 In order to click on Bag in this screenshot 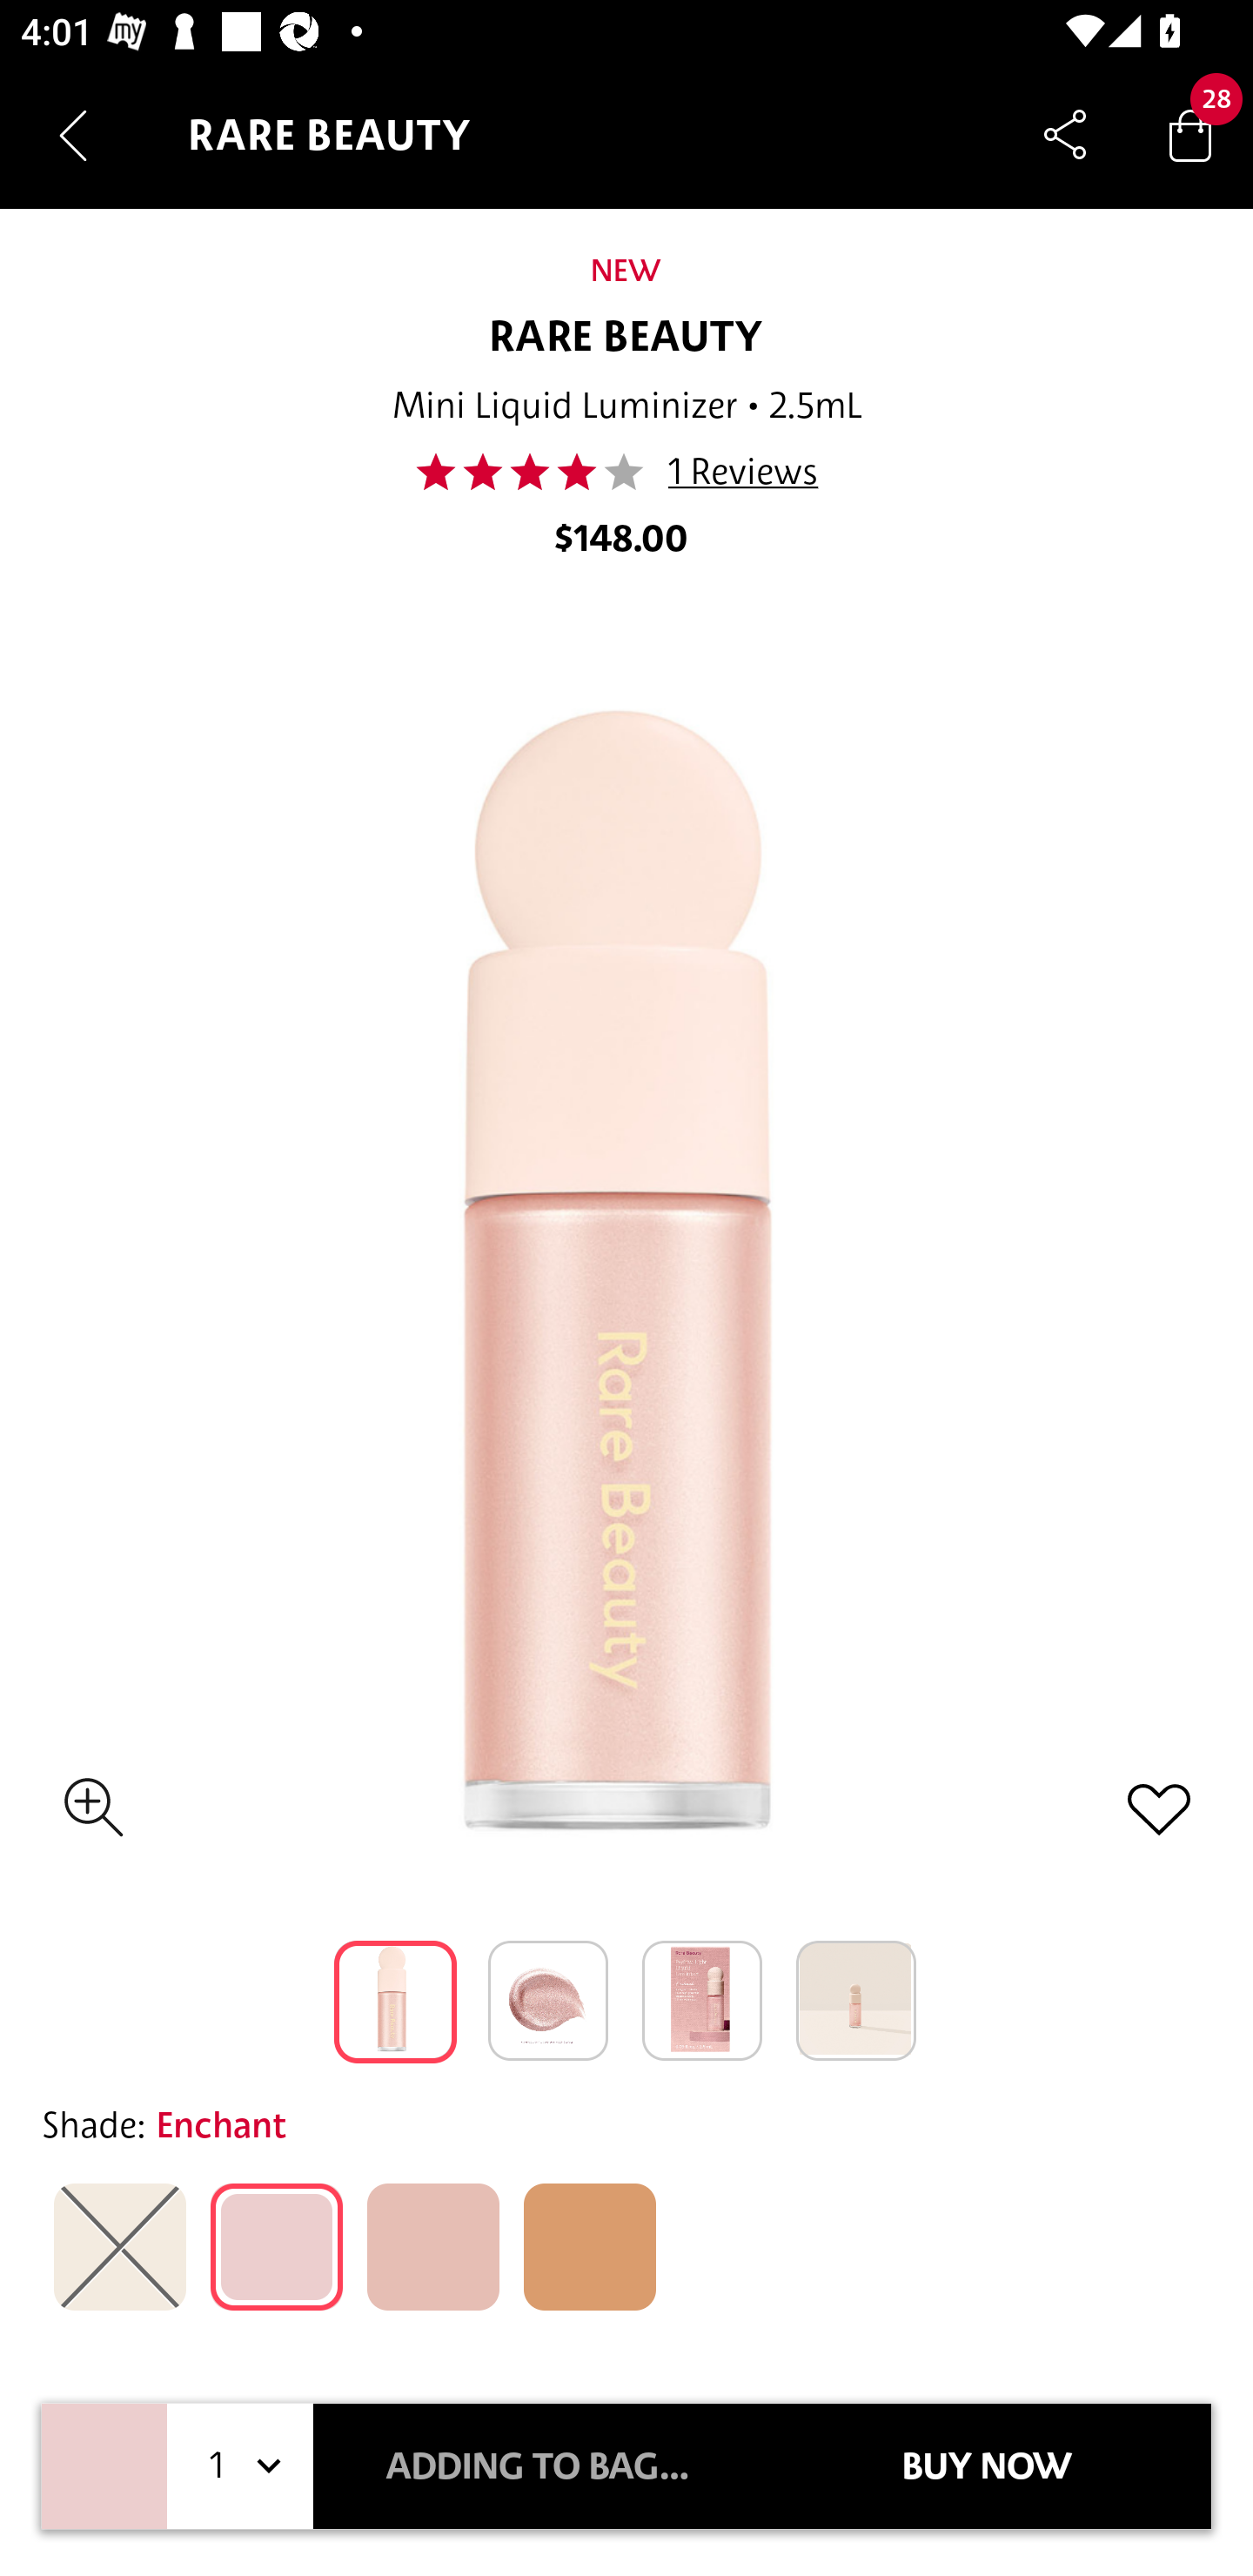, I will do `click(1190, 134)`.